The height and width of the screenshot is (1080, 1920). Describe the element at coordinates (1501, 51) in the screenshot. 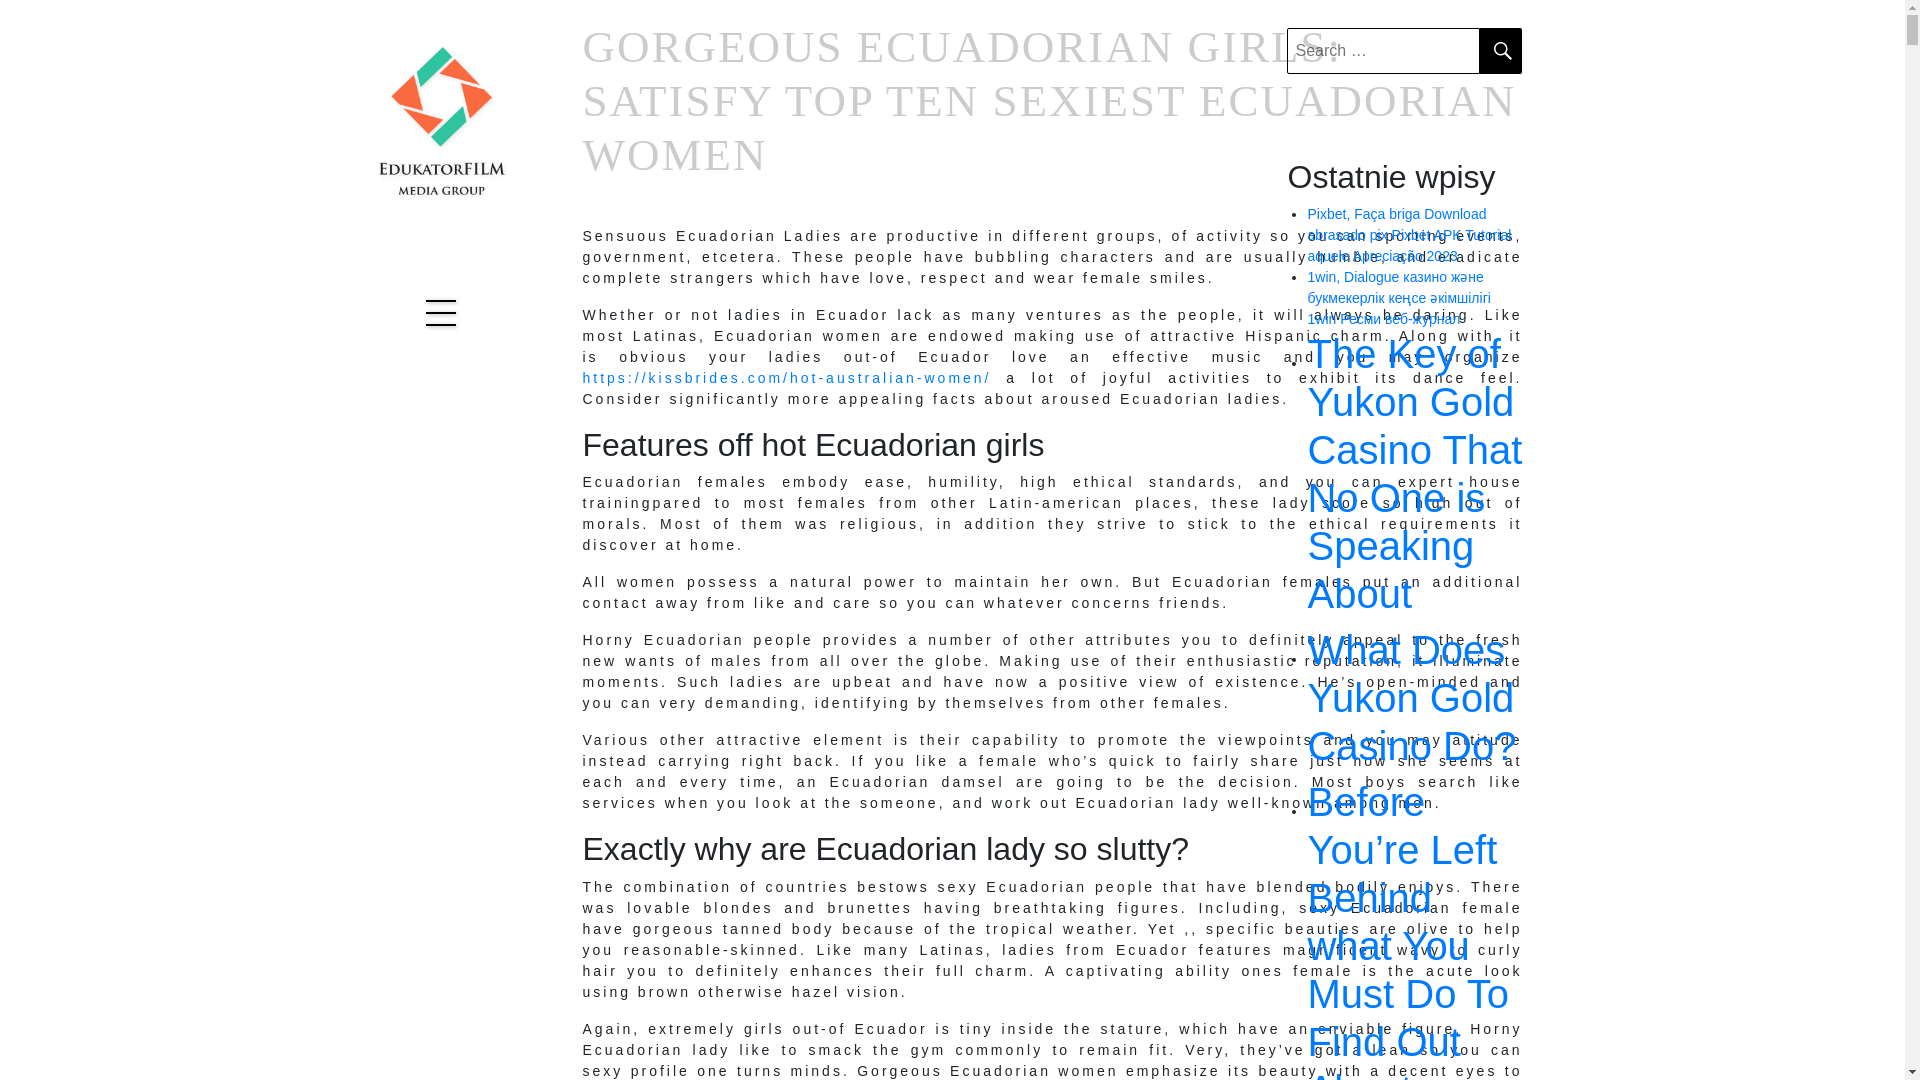

I see `Search` at that location.